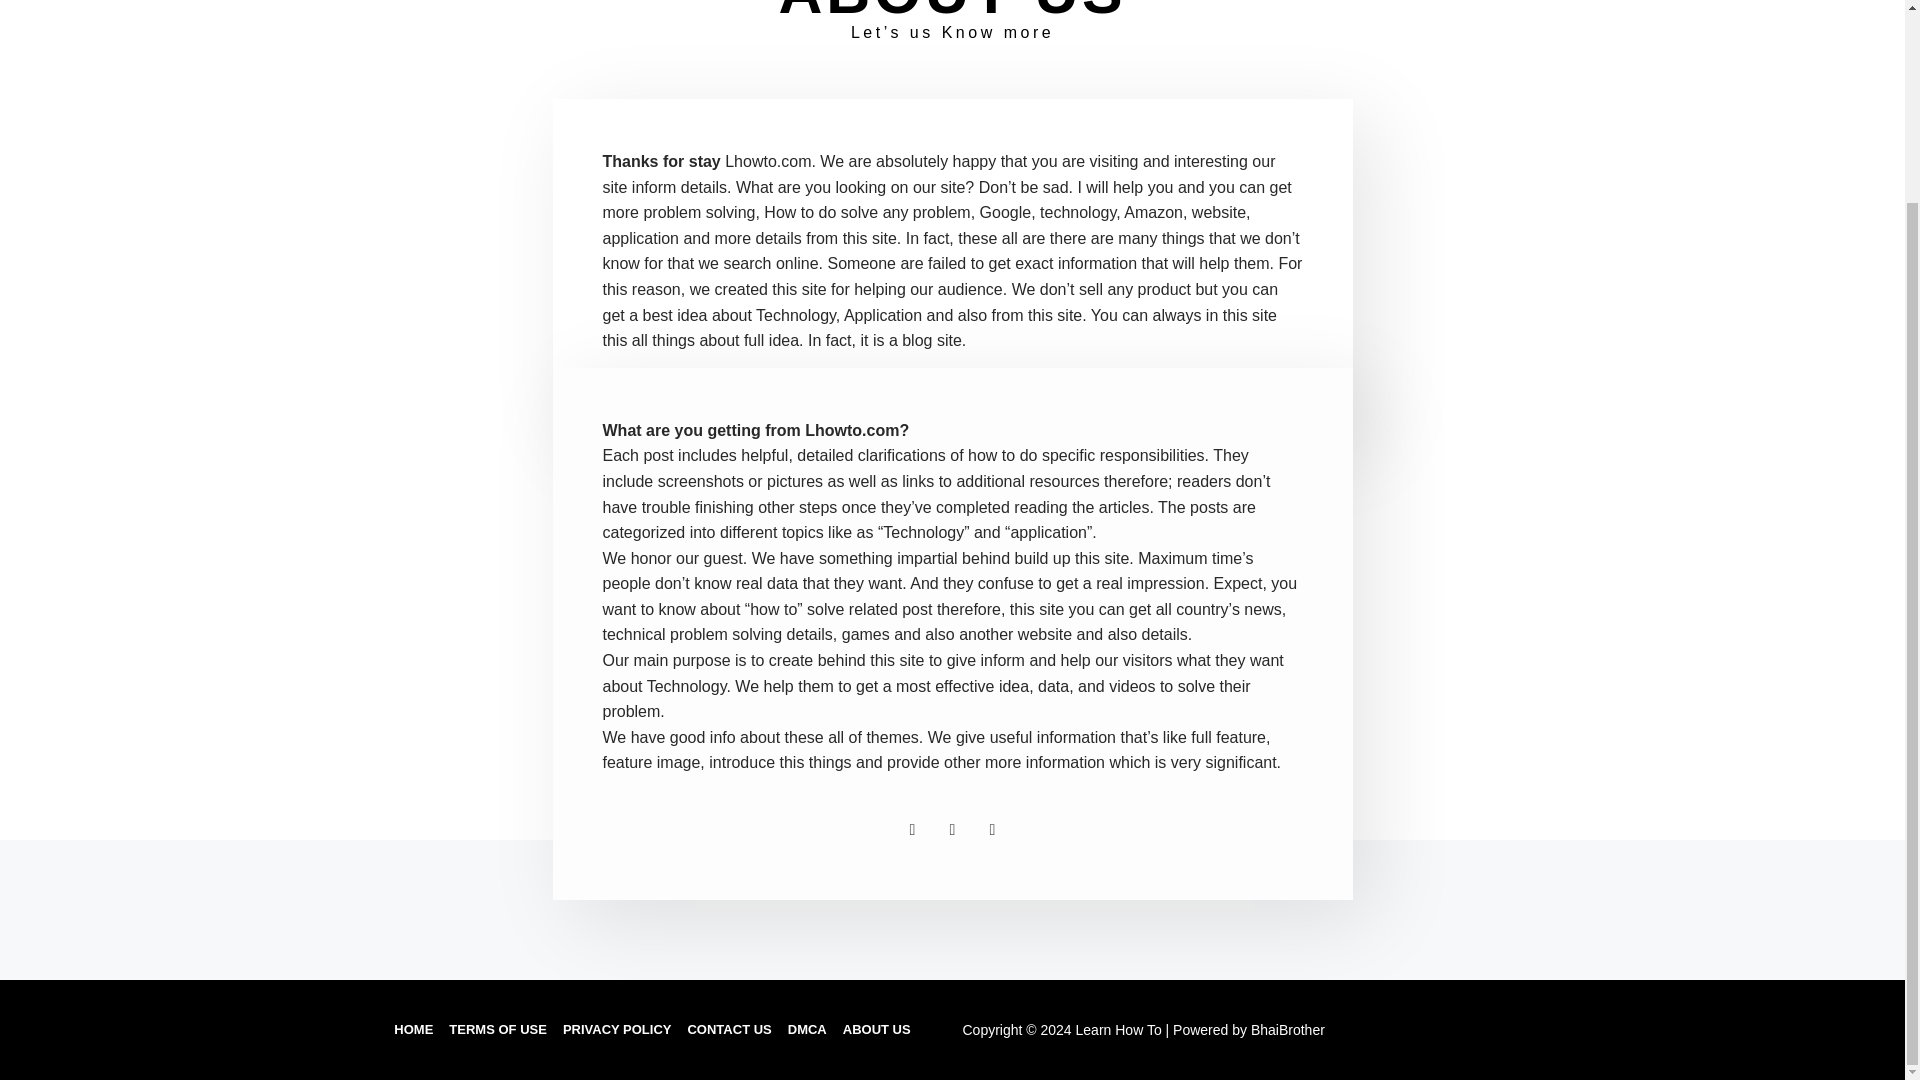 The image size is (1920, 1080). Describe the element at coordinates (617, 1030) in the screenshot. I see `PRIVACY POLICY` at that location.